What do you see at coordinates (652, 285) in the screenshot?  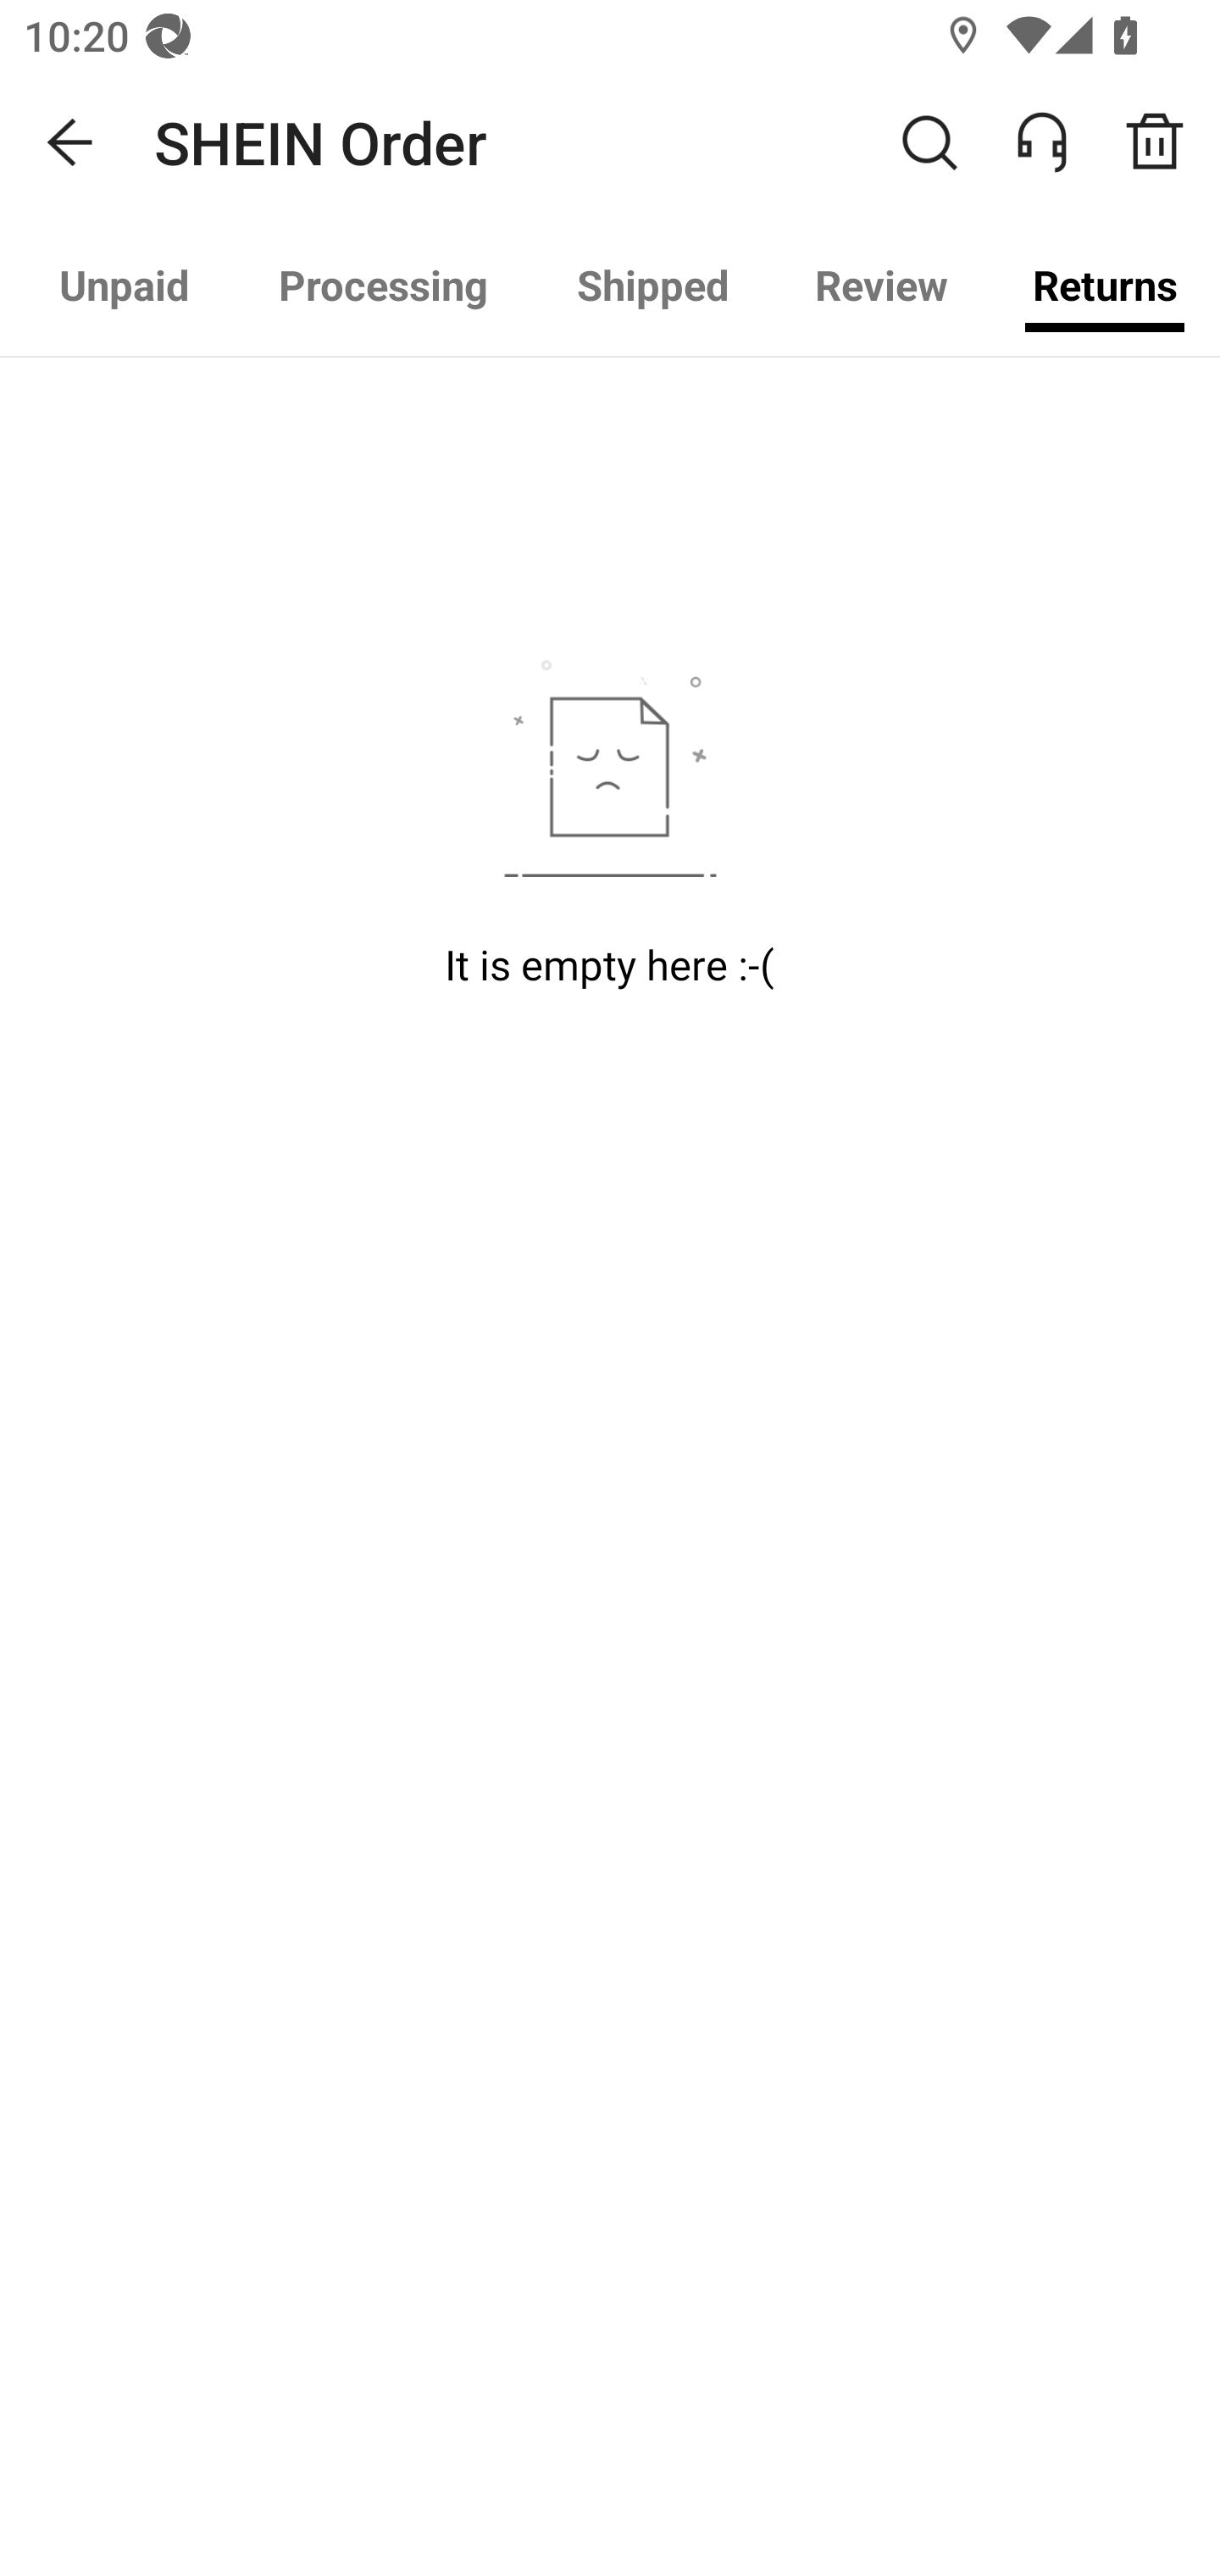 I see `Shipped` at bounding box center [652, 285].